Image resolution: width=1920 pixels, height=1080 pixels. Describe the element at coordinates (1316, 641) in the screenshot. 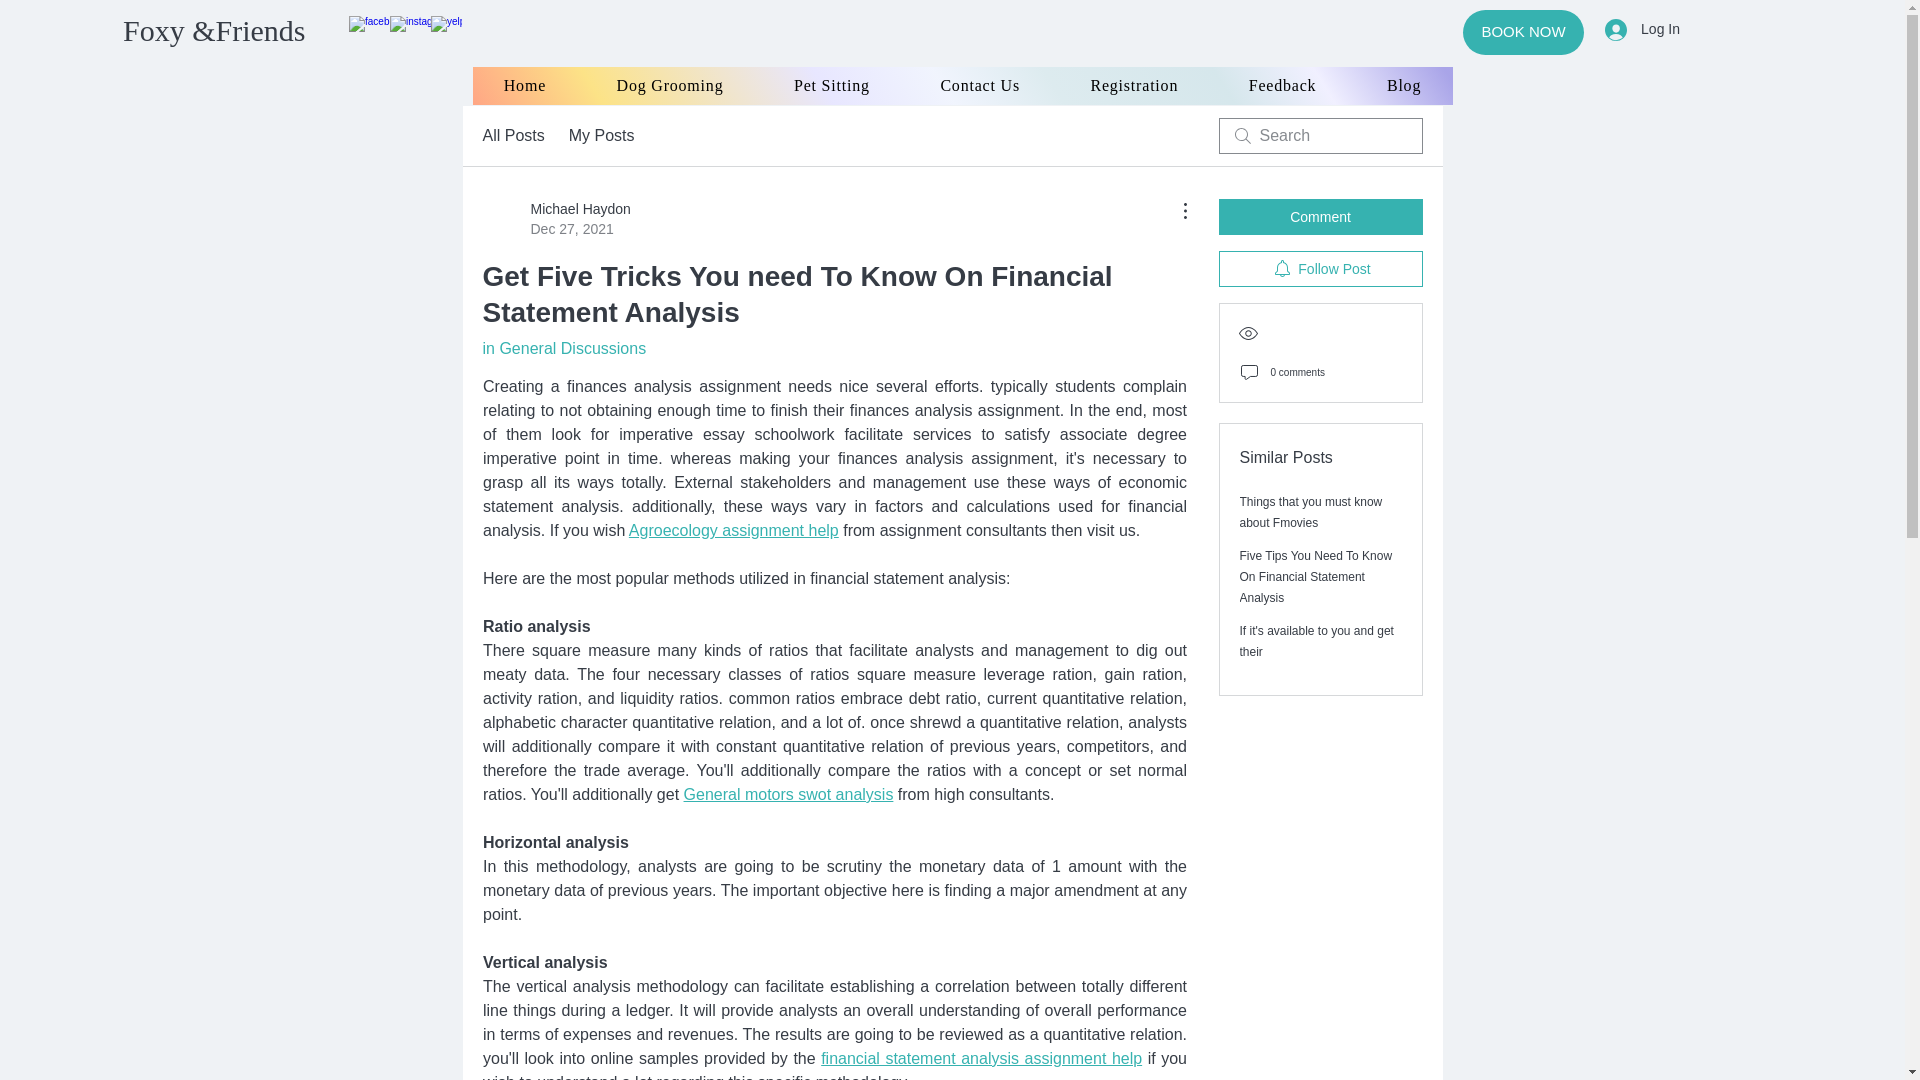

I see `If it's available to you and get their` at that location.